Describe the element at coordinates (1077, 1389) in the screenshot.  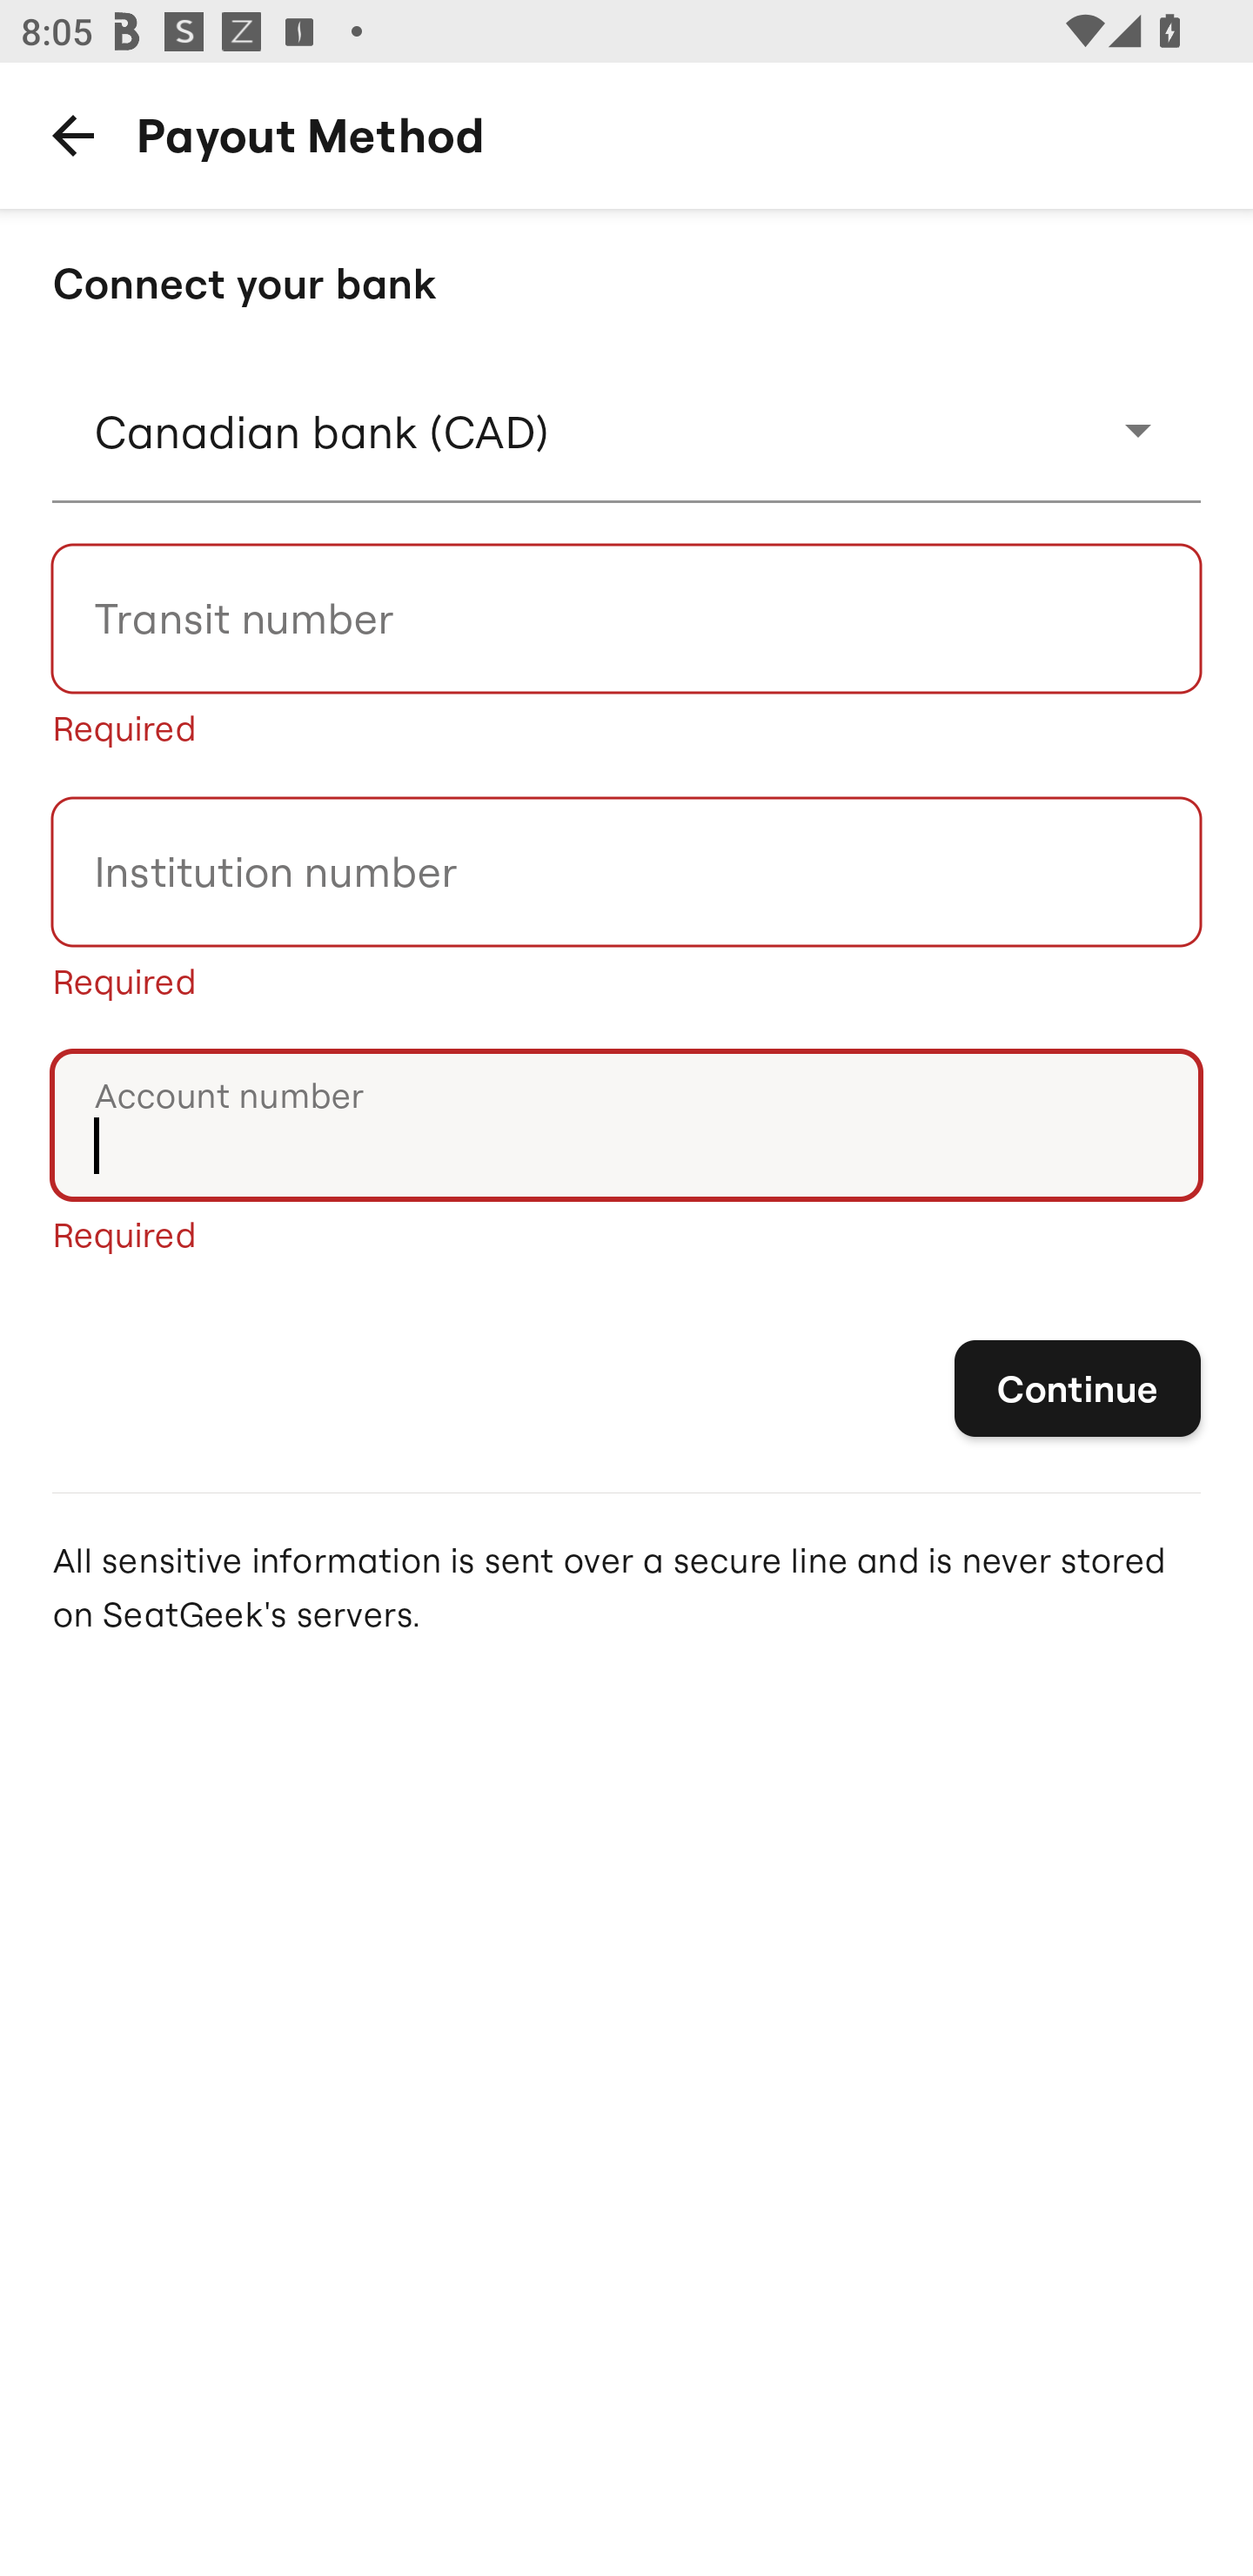
I see `Continue` at that location.